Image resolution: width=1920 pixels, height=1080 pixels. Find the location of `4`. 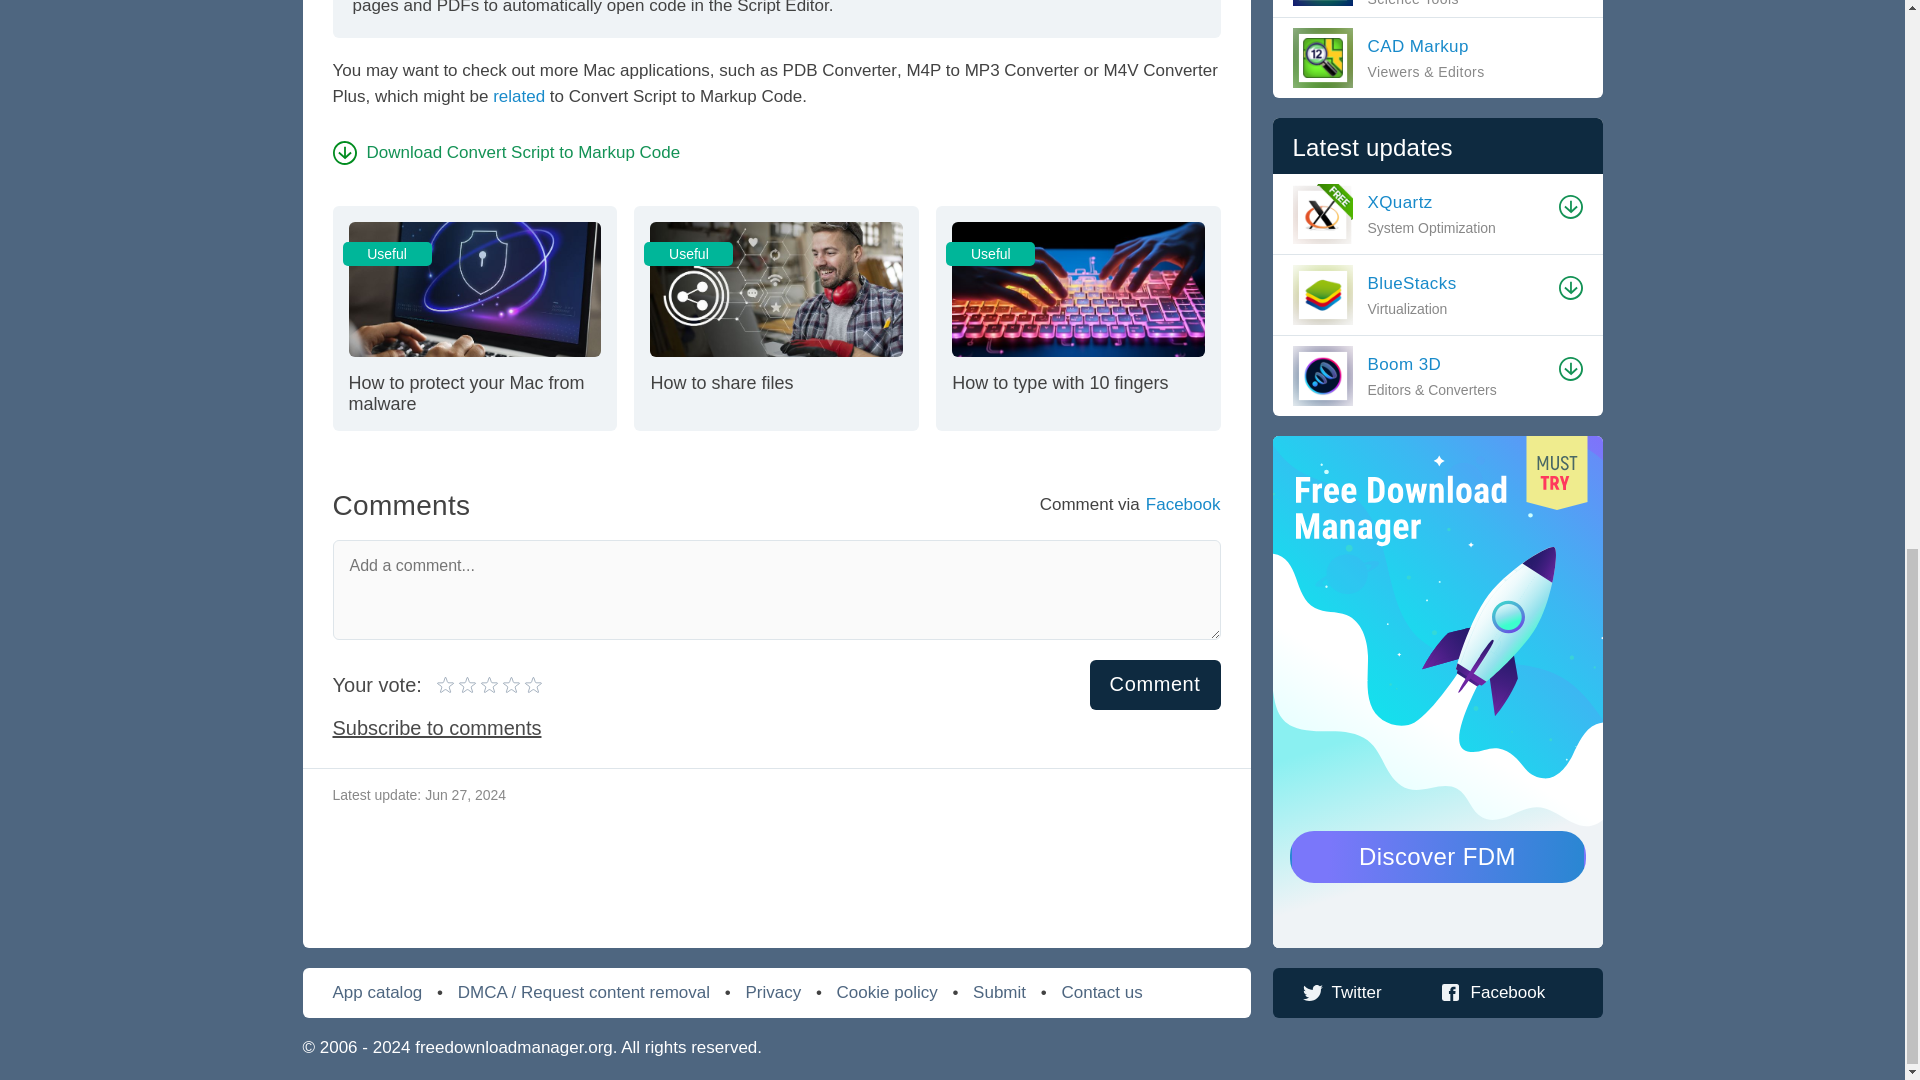

4 is located at coordinates (480, 685).